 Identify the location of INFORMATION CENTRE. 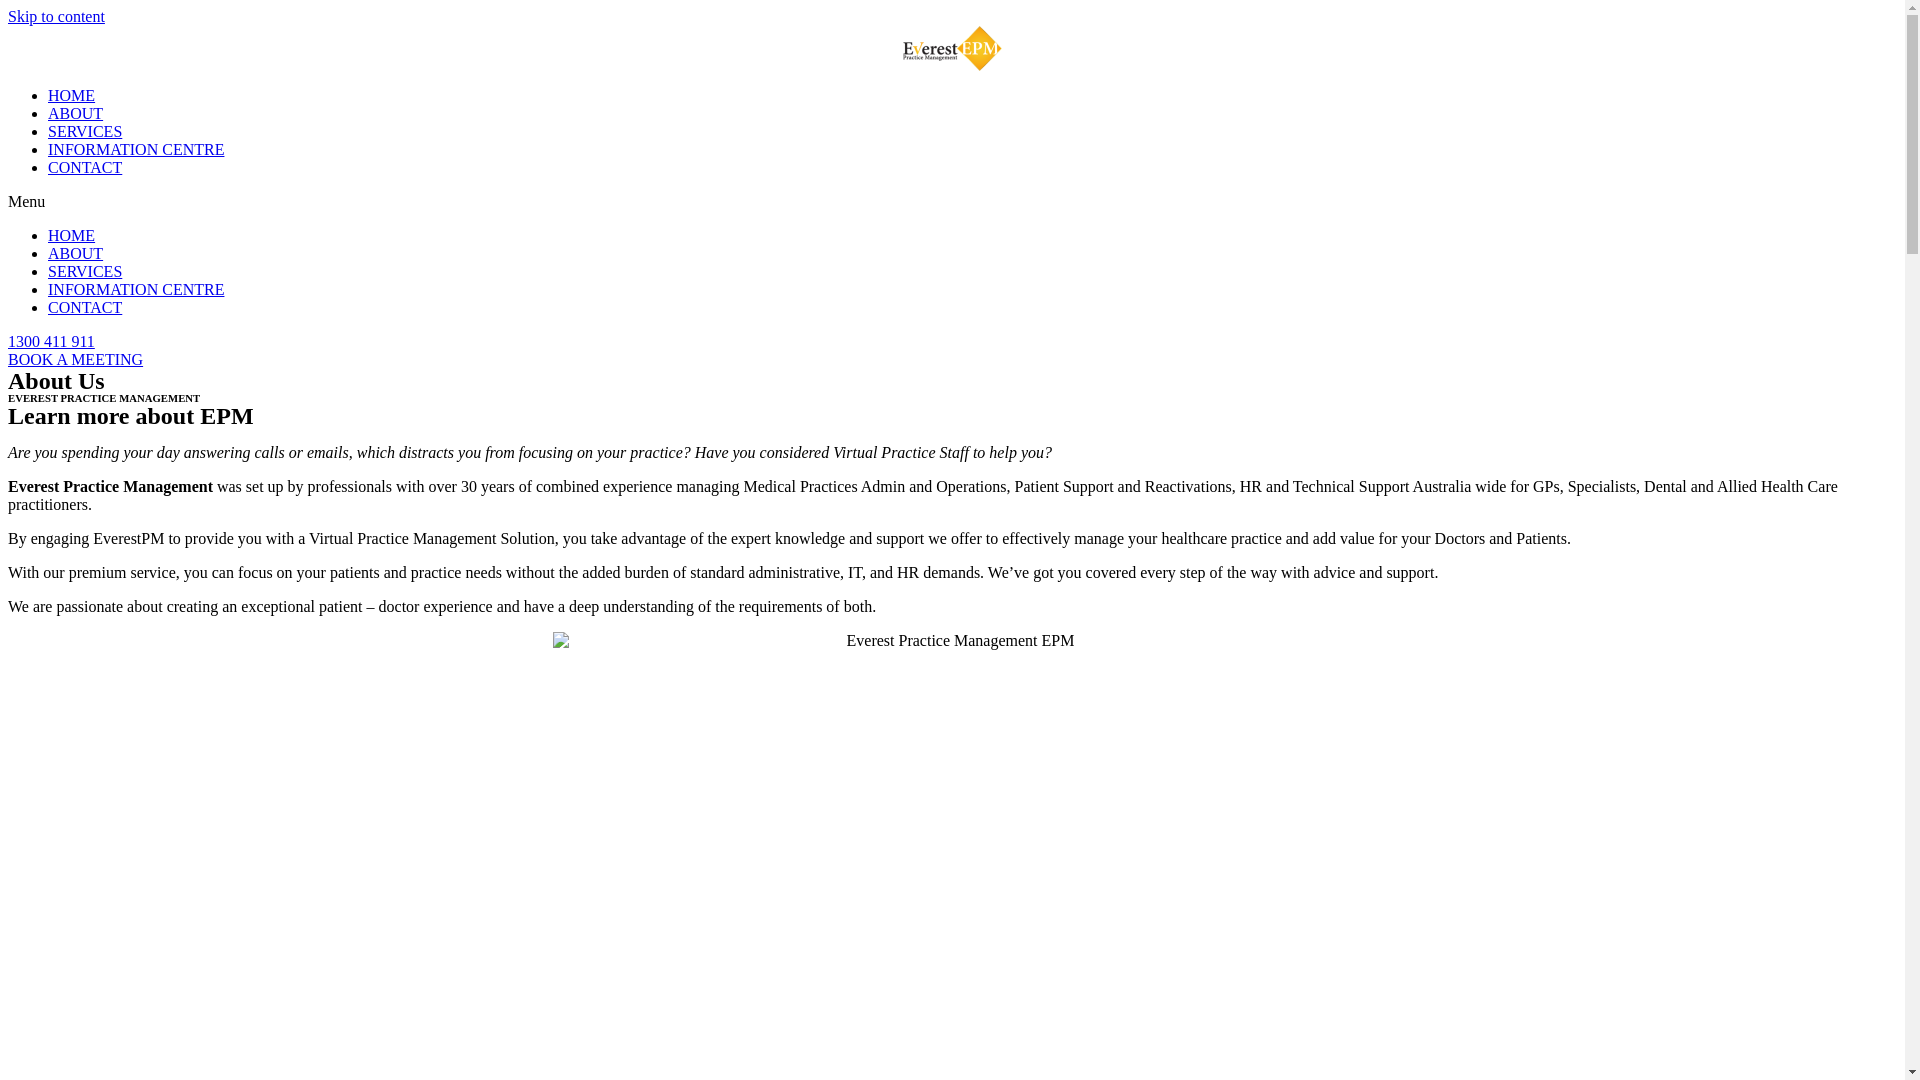
(136, 290).